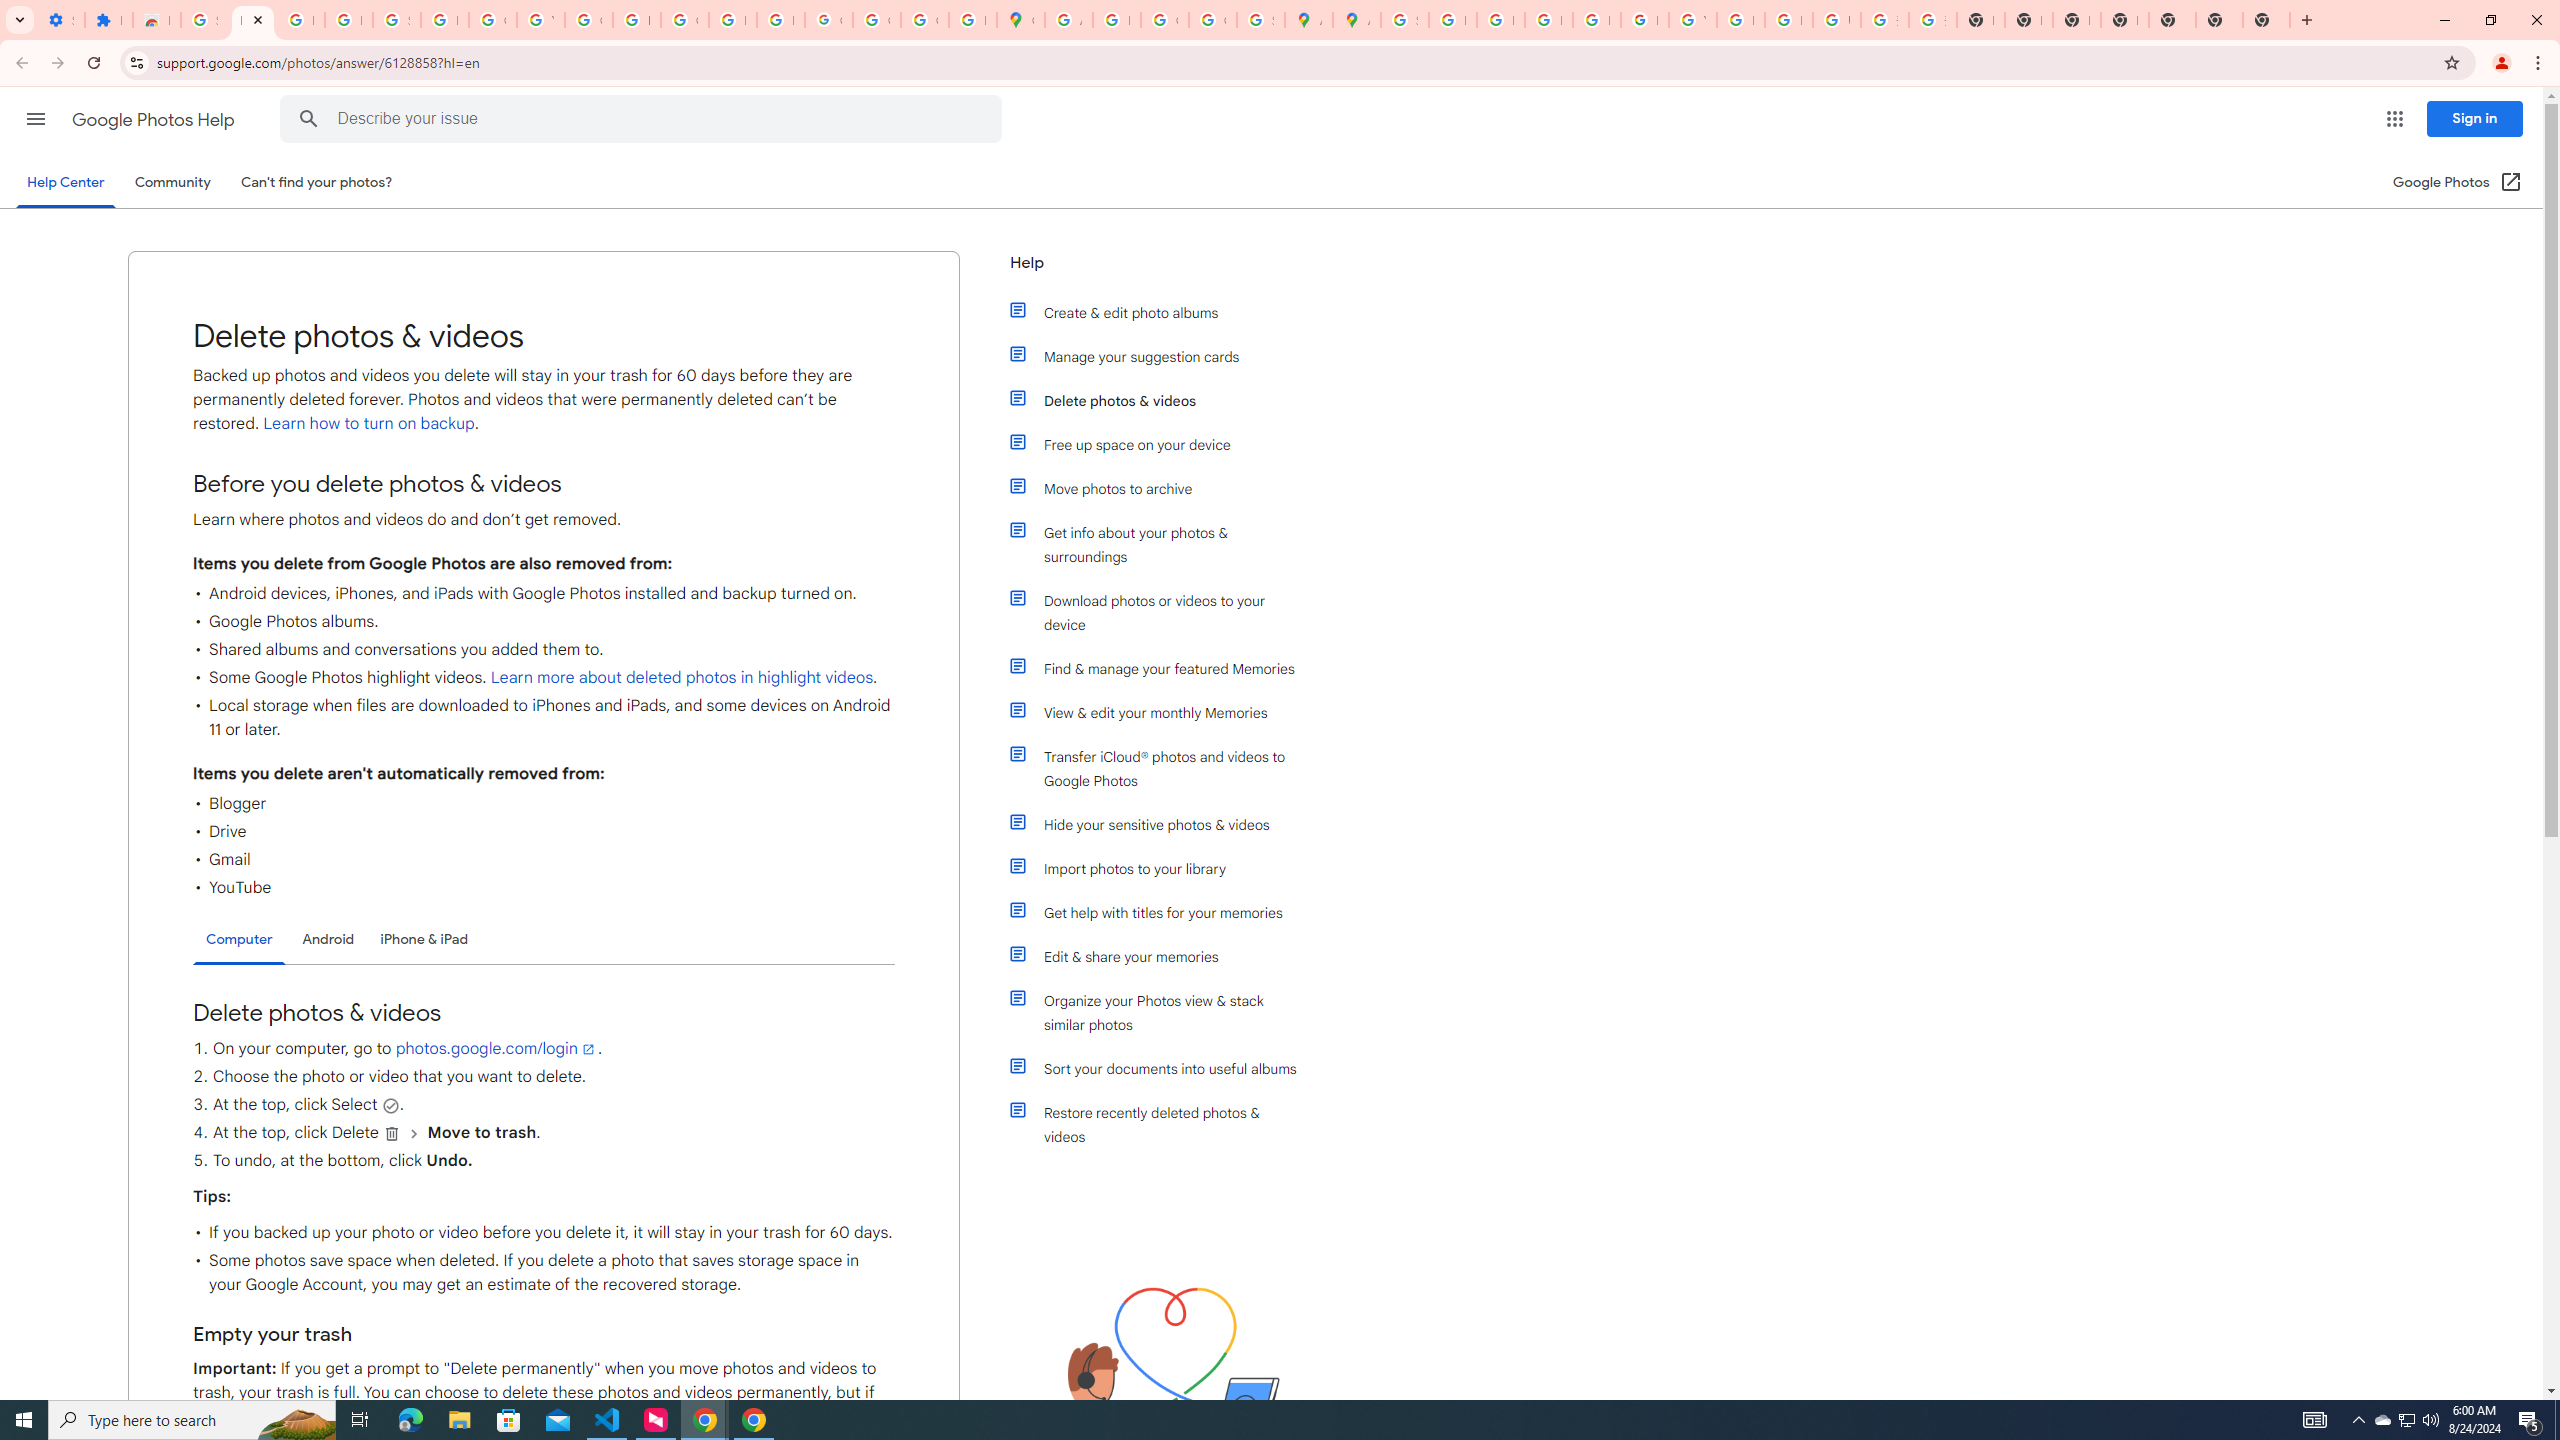 This screenshot has width=2560, height=1440. Describe the element at coordinates (1163, 444) in the screenshot. I see `Free up space on your device` at that location.